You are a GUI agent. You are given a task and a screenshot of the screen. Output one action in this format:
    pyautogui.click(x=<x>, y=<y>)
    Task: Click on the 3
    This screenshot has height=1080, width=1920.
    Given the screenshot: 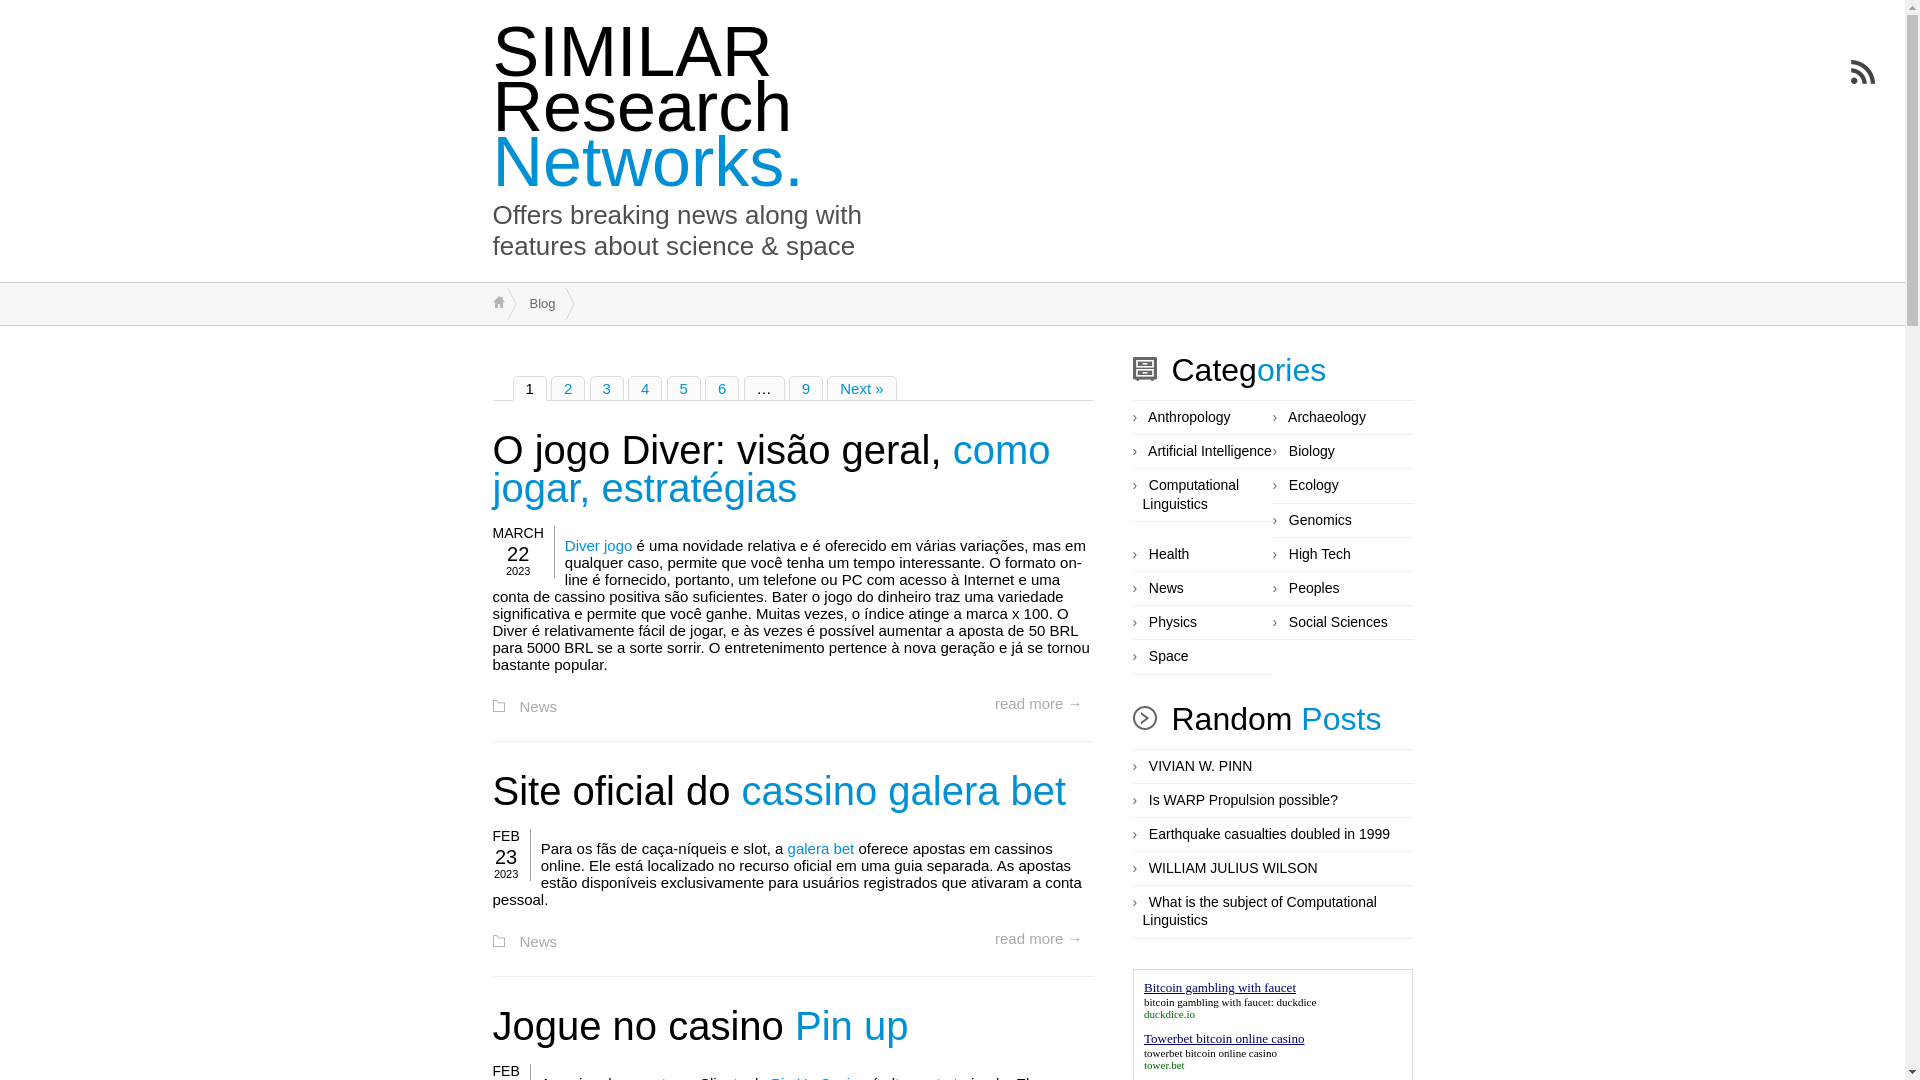 What is the action you would take?
    pyautogui.click(x=607, y=388)
    